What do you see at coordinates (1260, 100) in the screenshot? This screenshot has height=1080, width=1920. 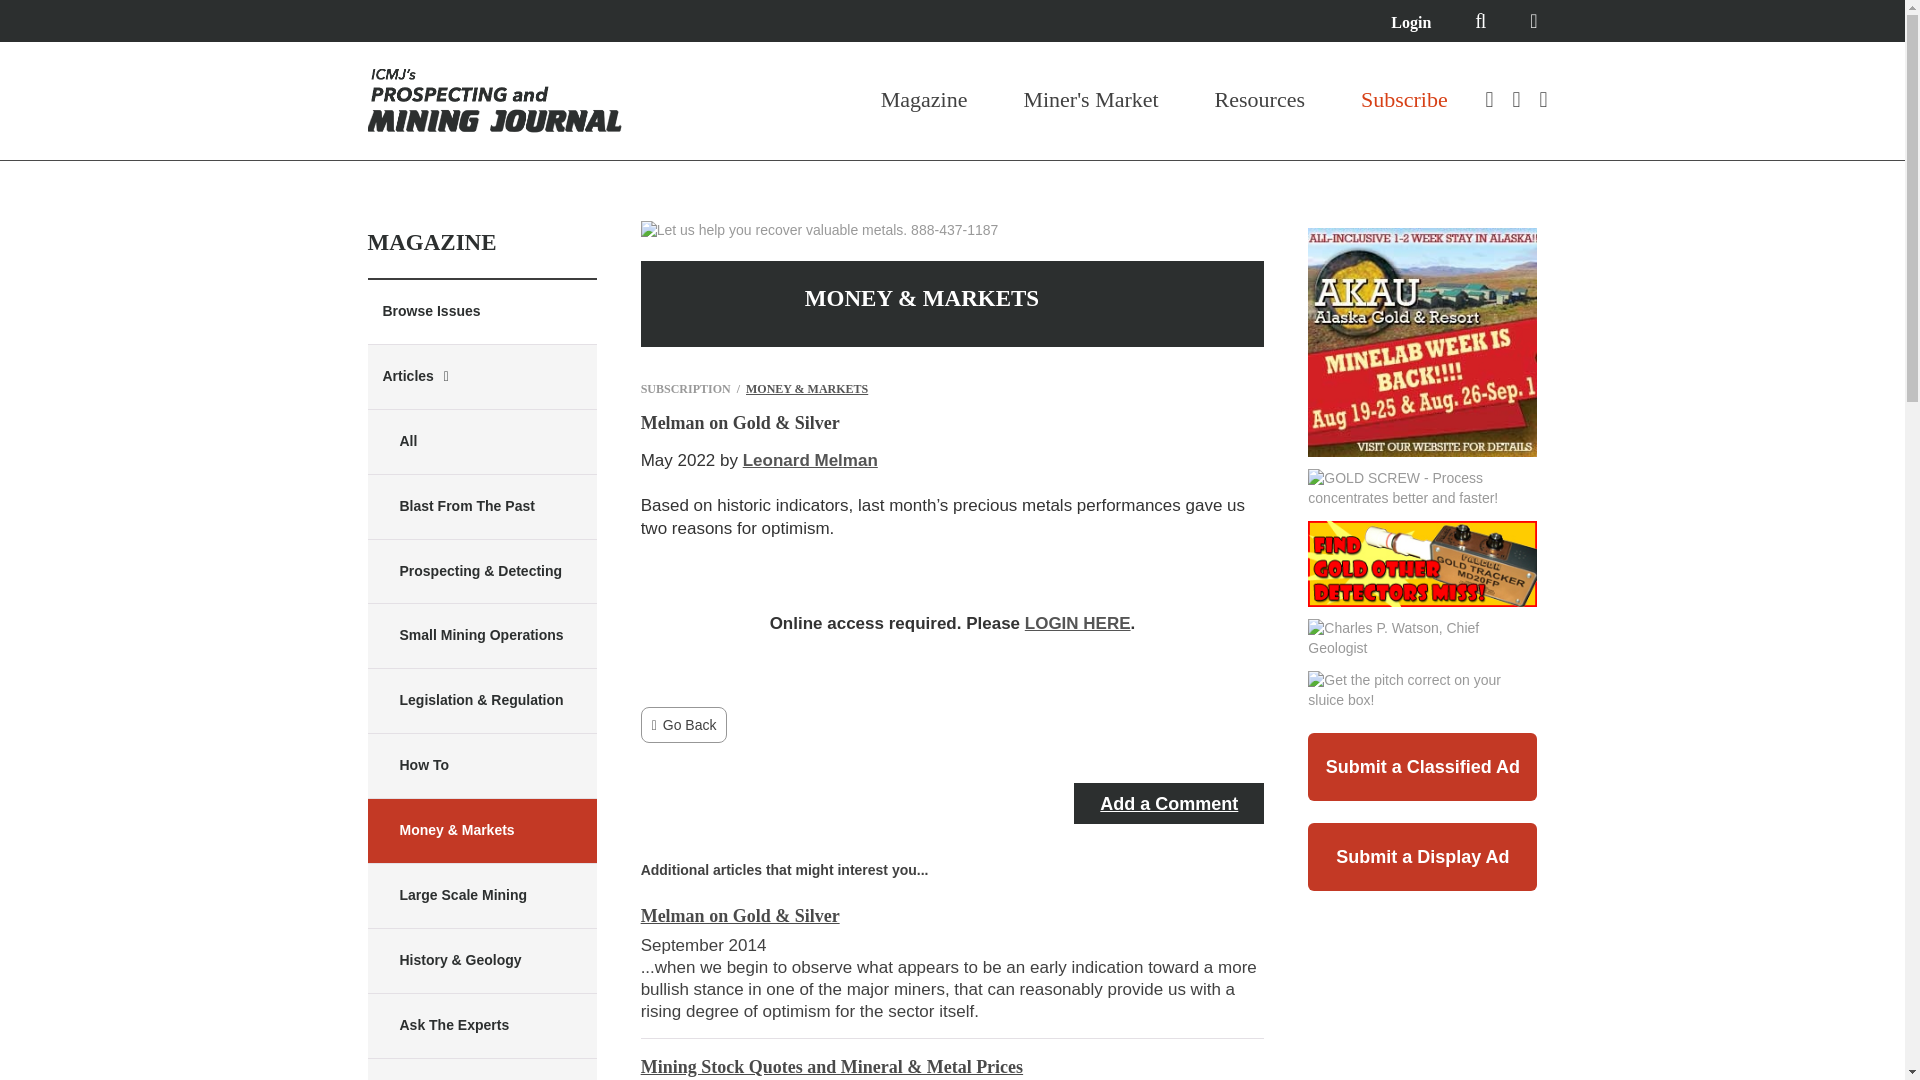 I see `Resources` at bounding box center [1260, 100].